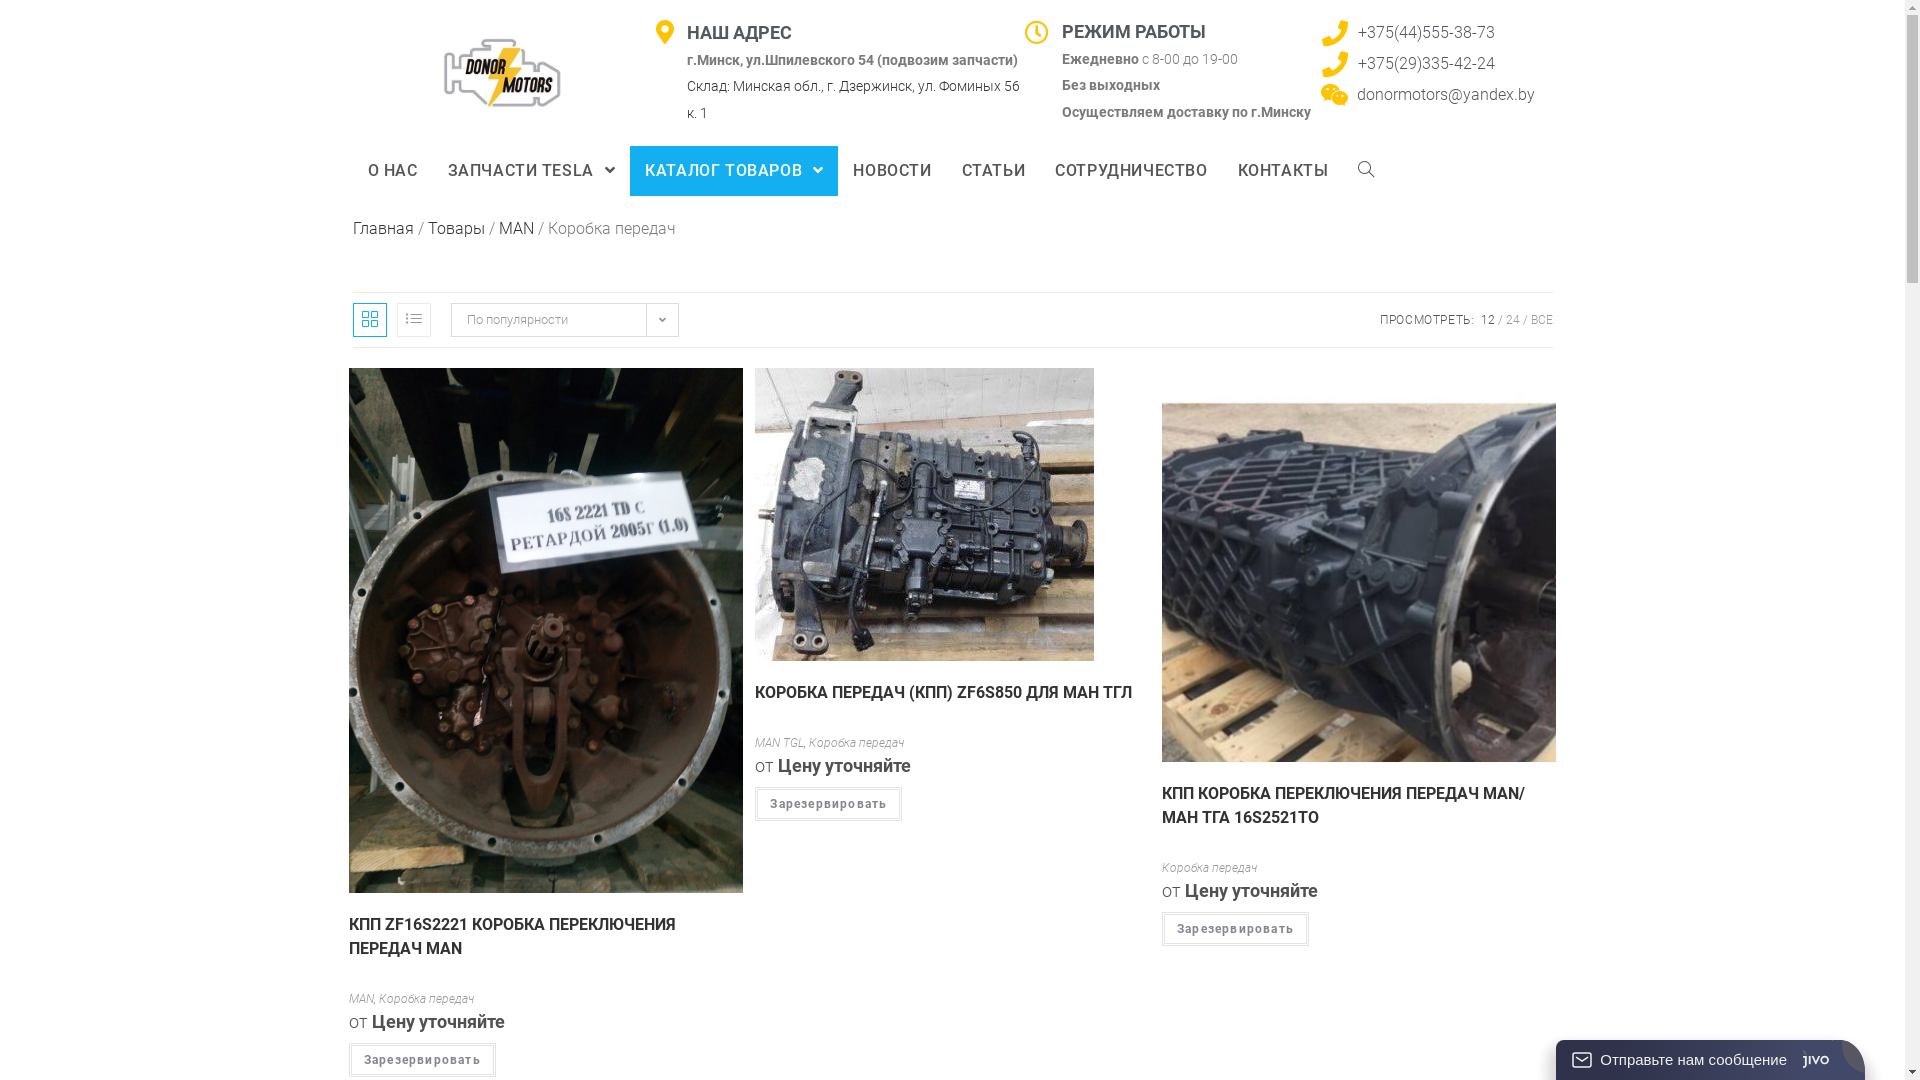 The width and height of the screenshot is (1920, 1080). Describe the element at coordinates (1426, 64) in the screenshot. I see `+375(29)335-42-24` at that location.